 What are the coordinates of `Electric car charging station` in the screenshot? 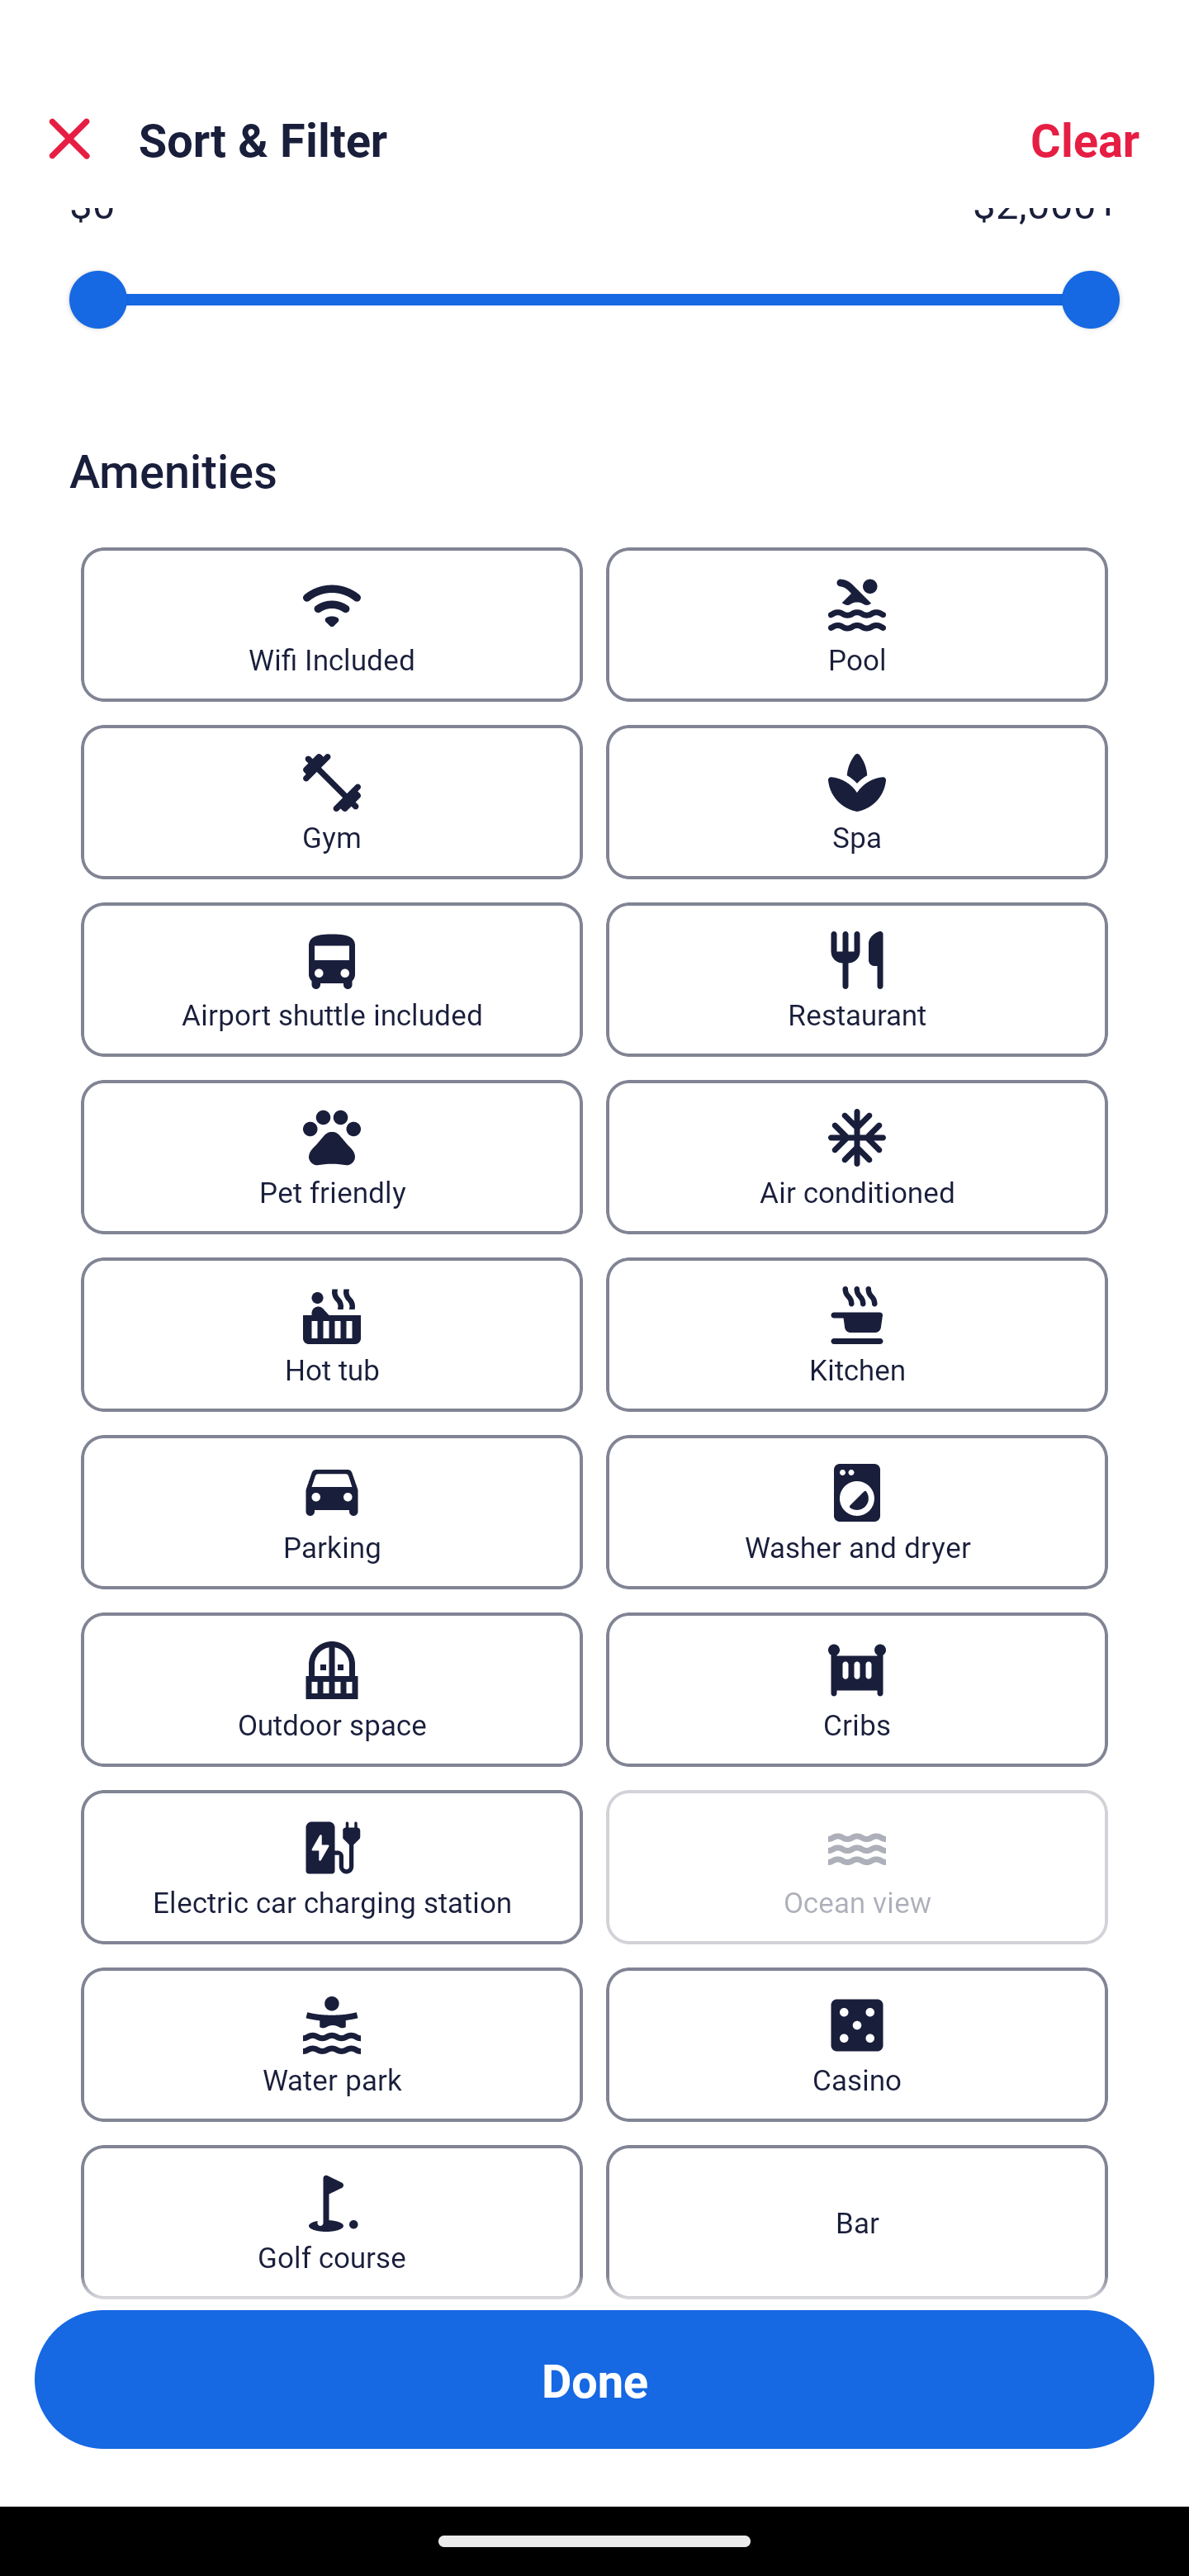 It's located at (331, 1868).